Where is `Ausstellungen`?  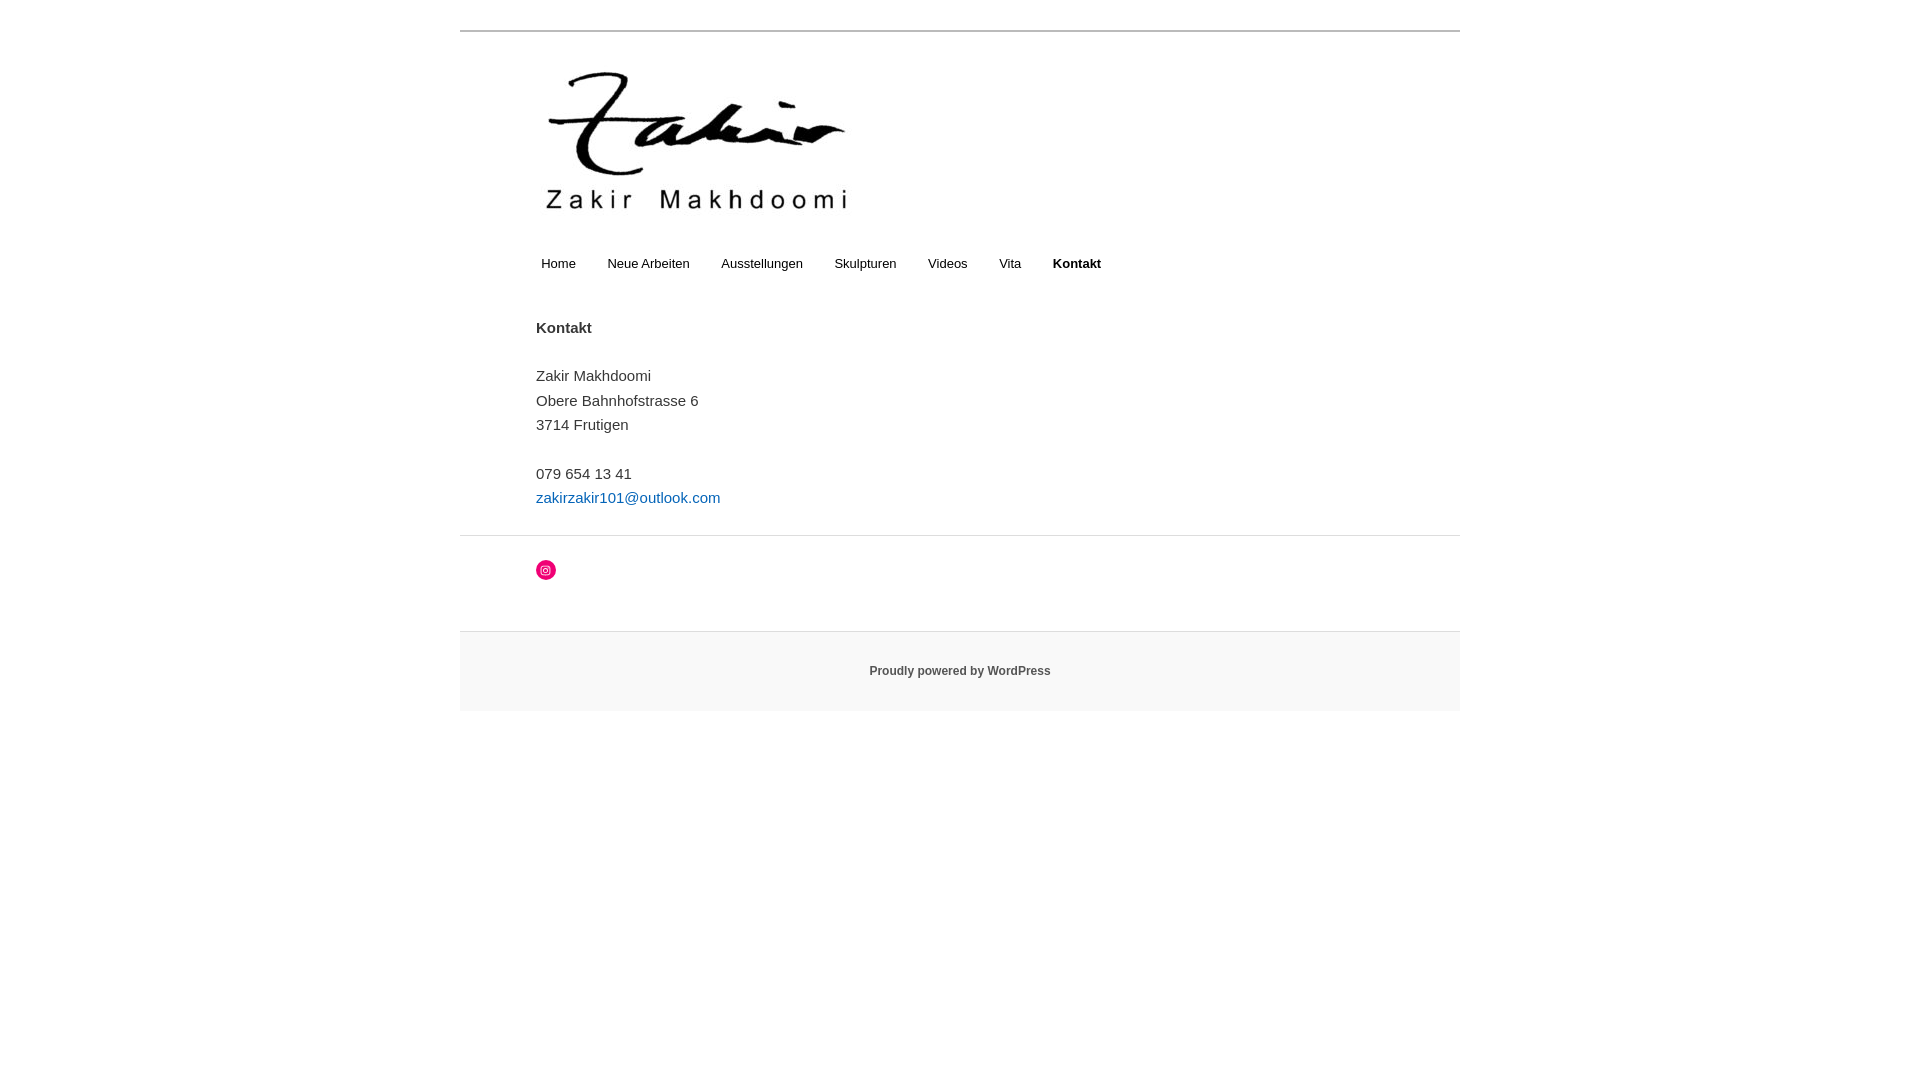
Ausstellungen is located at coordinates (762, 264).